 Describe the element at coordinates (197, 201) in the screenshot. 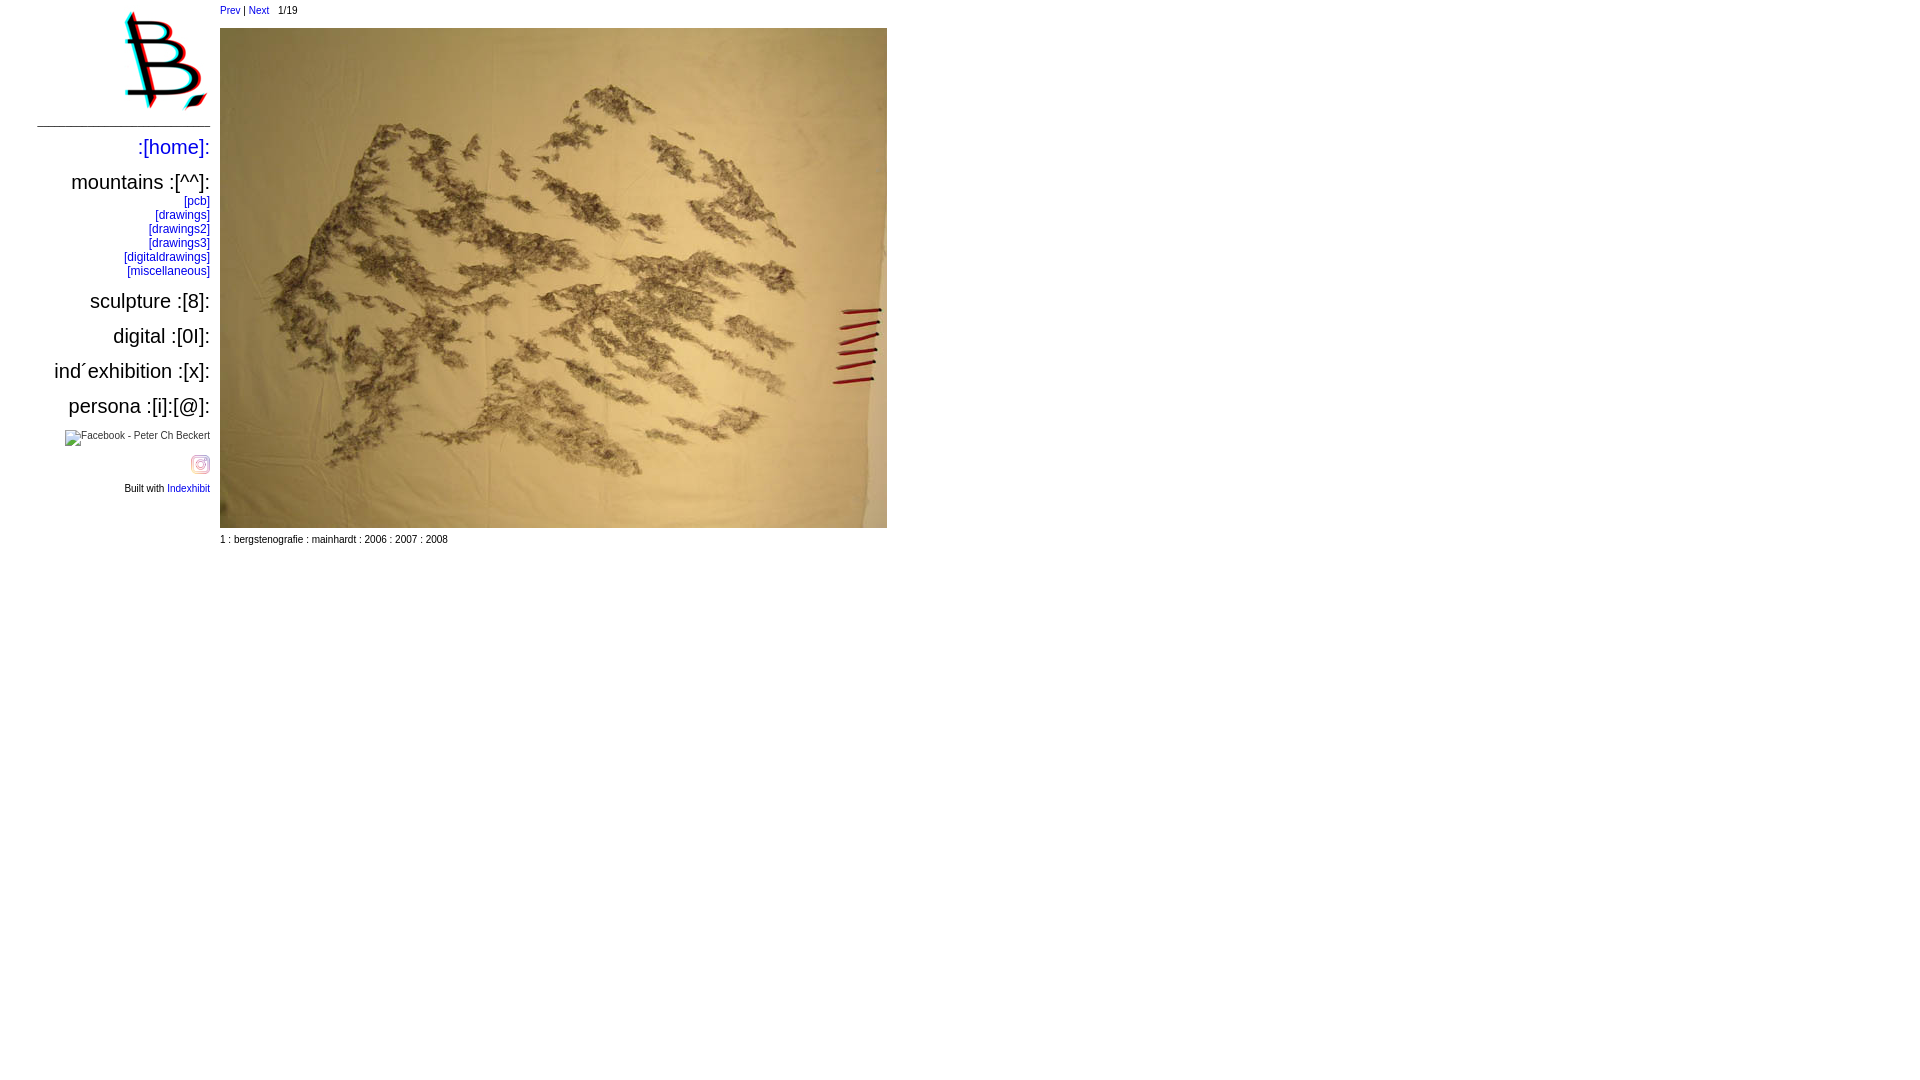

I see `[pcb]` at that location.